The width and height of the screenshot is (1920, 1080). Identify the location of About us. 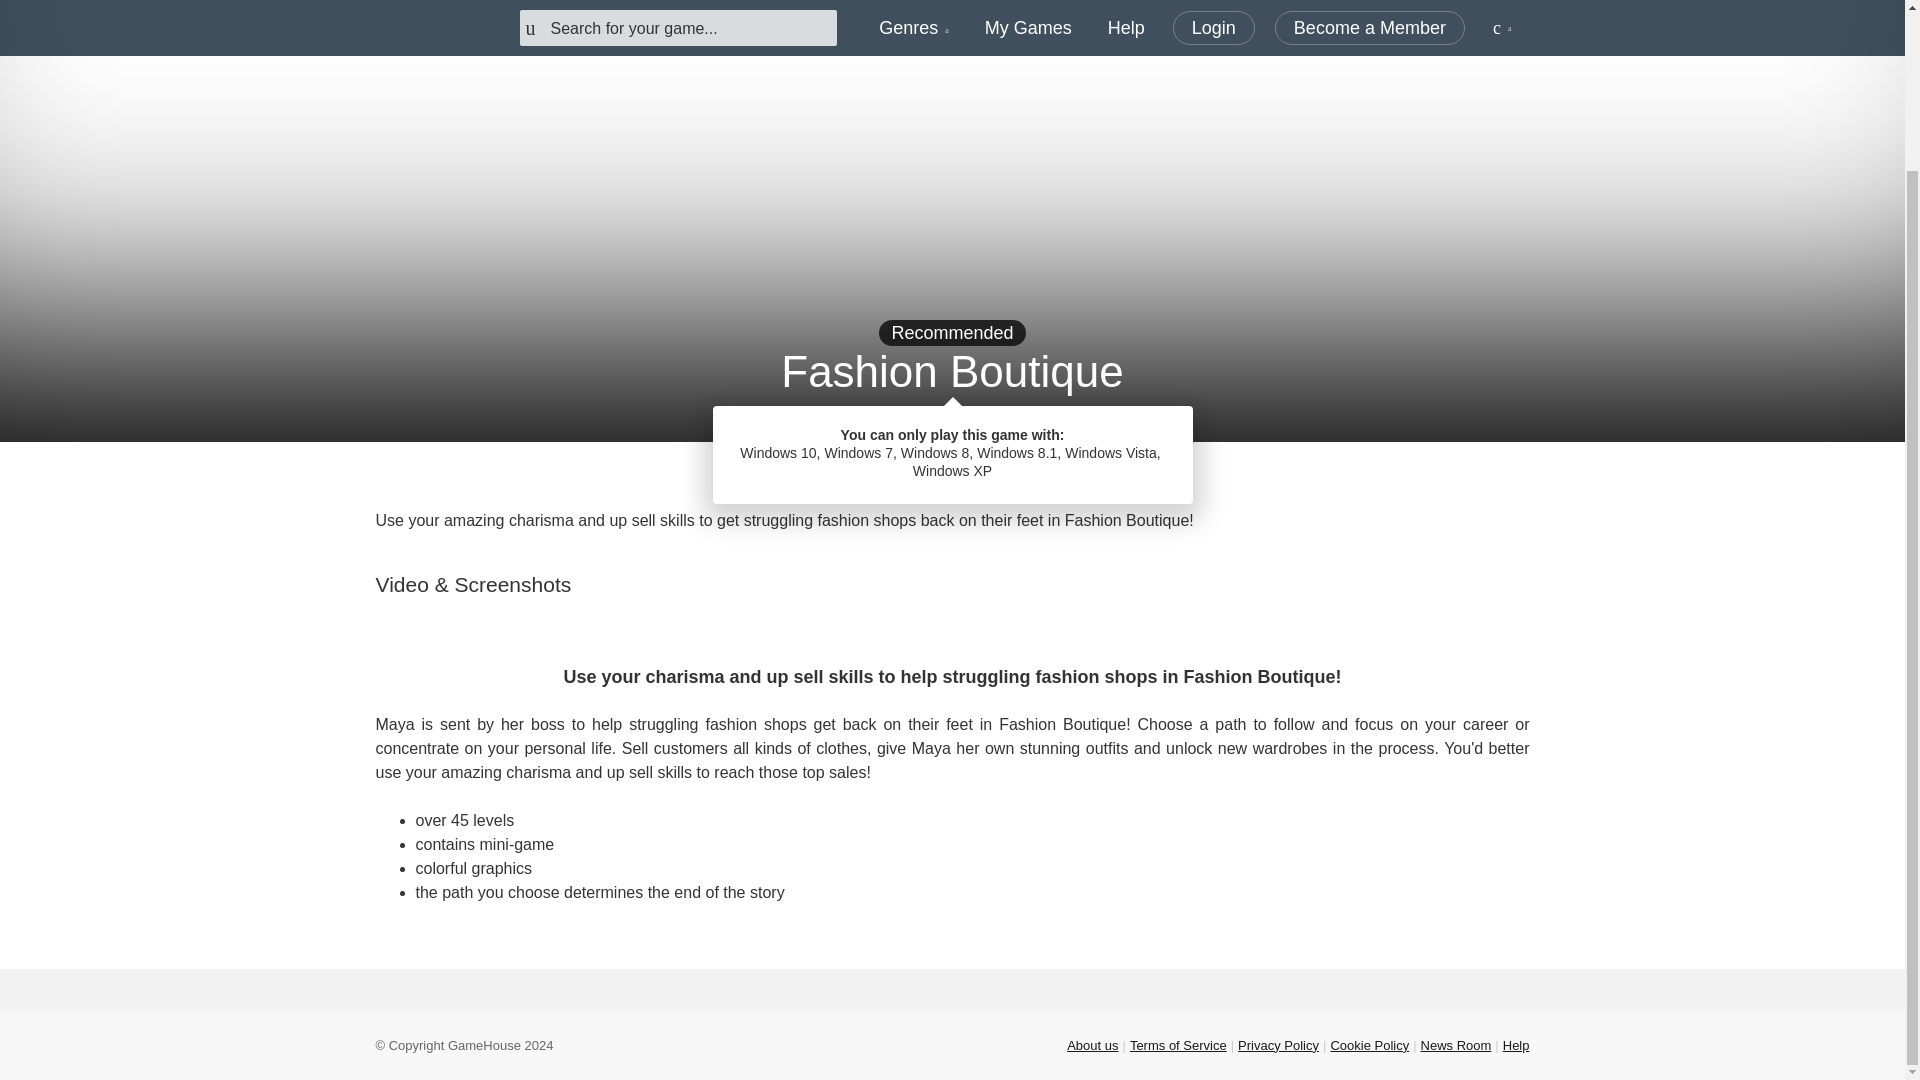
(1092, 1045).